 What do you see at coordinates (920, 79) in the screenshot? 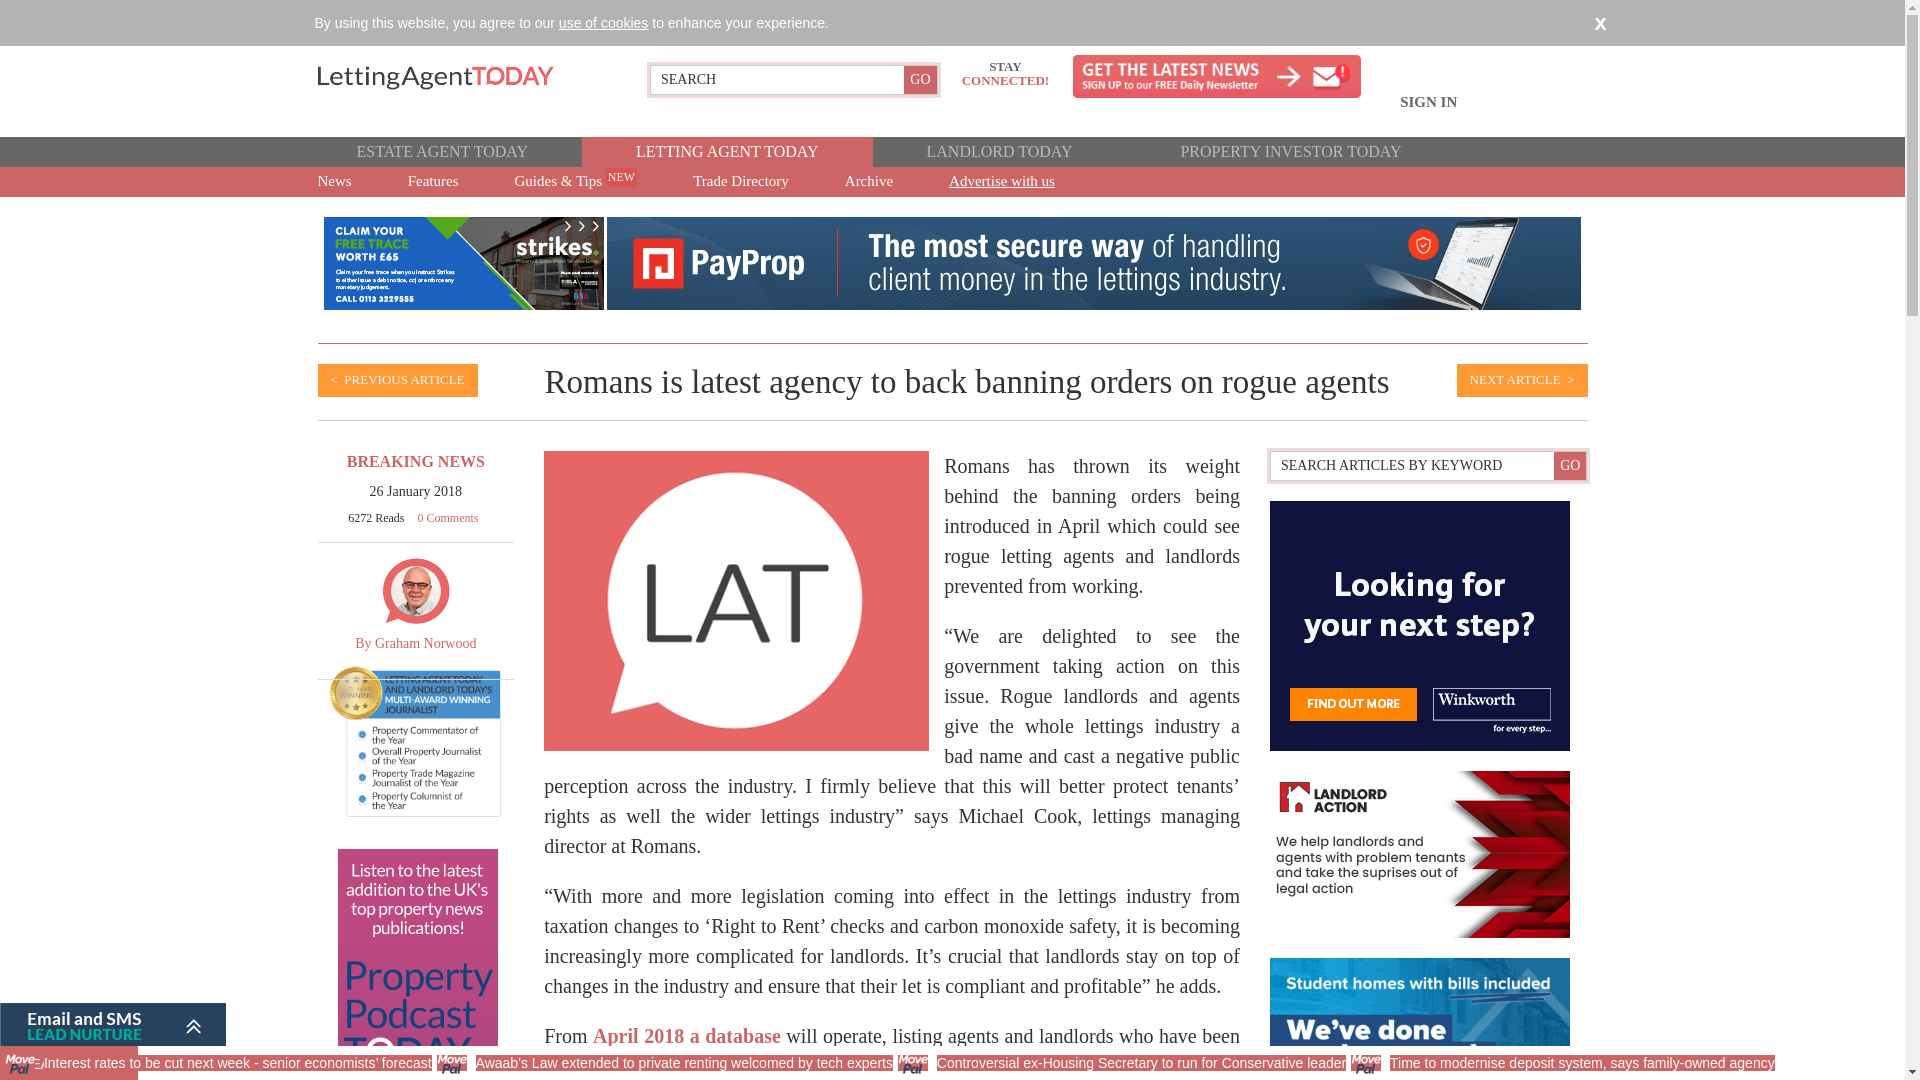
I see `GO` at bounding box center [920, 79].